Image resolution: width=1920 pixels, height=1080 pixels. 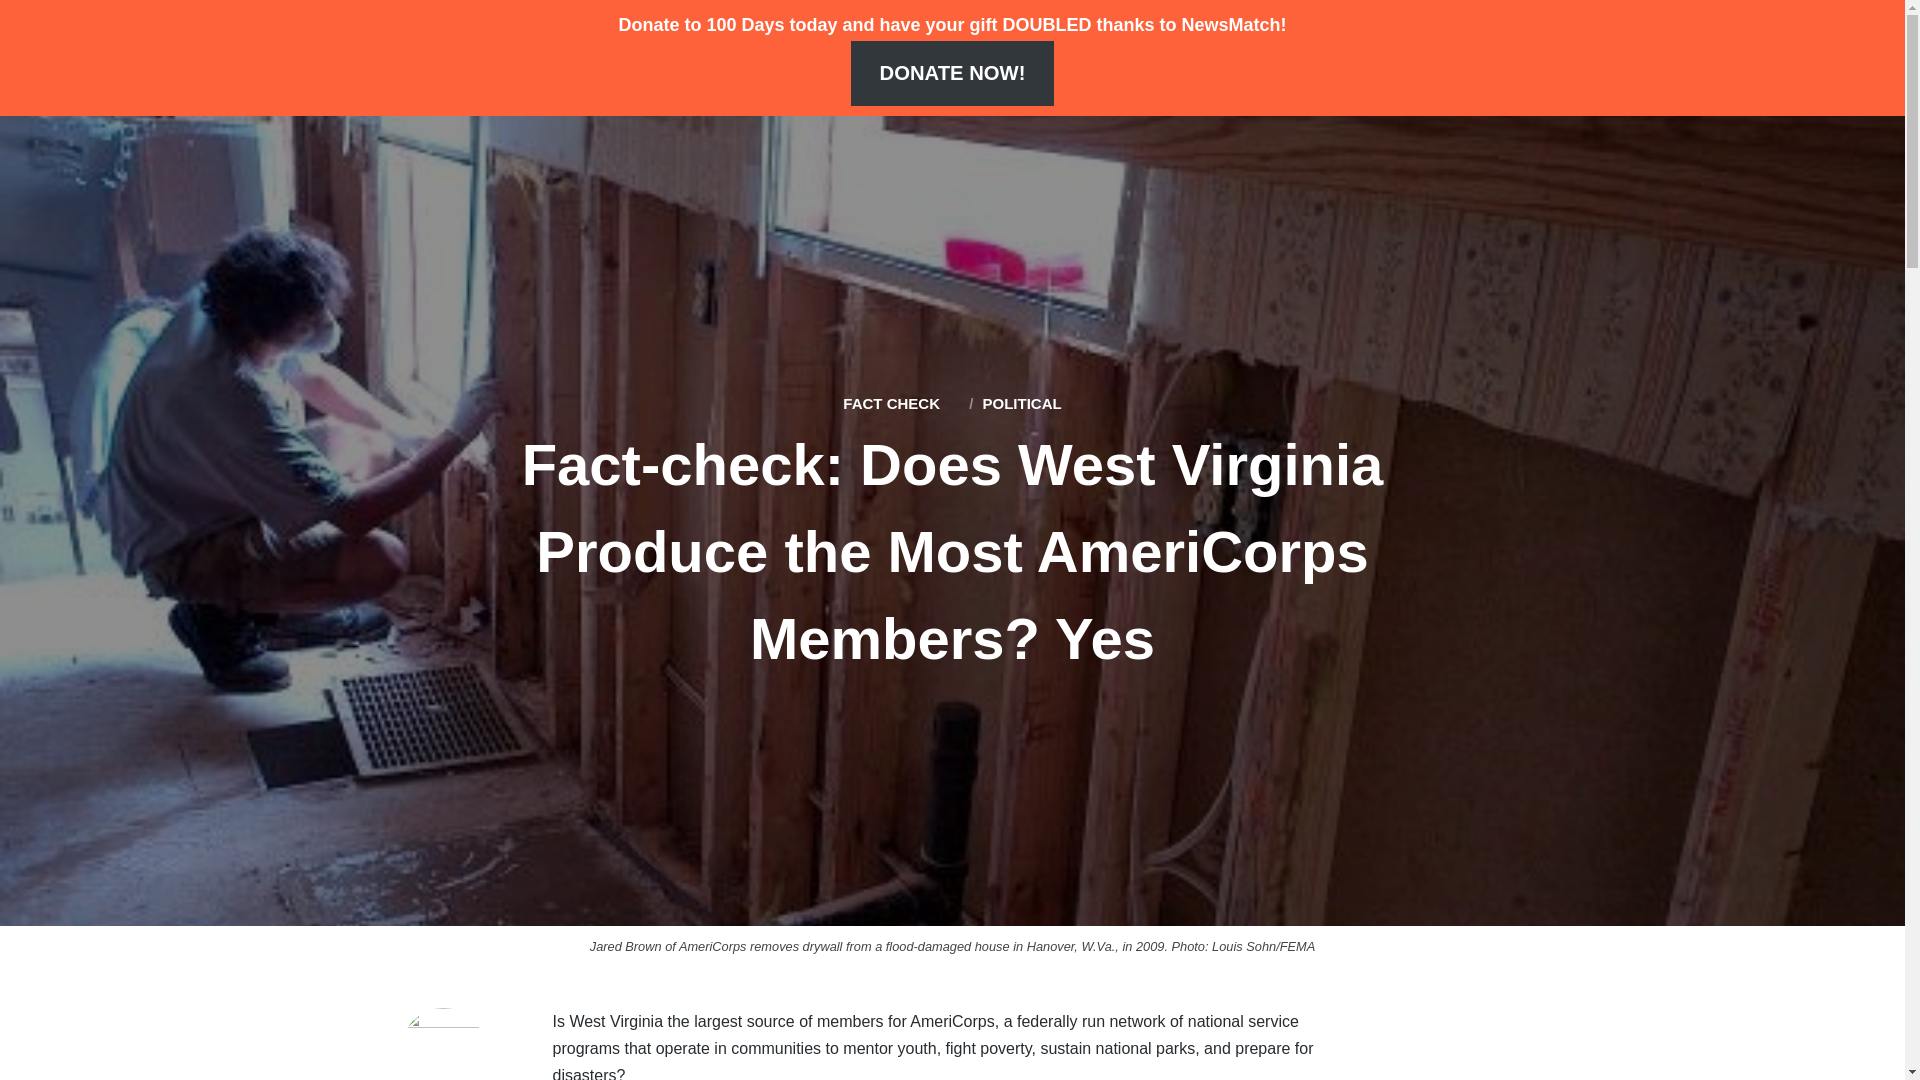 I want to click on FACT CHECK, so click(x=891, y=403).